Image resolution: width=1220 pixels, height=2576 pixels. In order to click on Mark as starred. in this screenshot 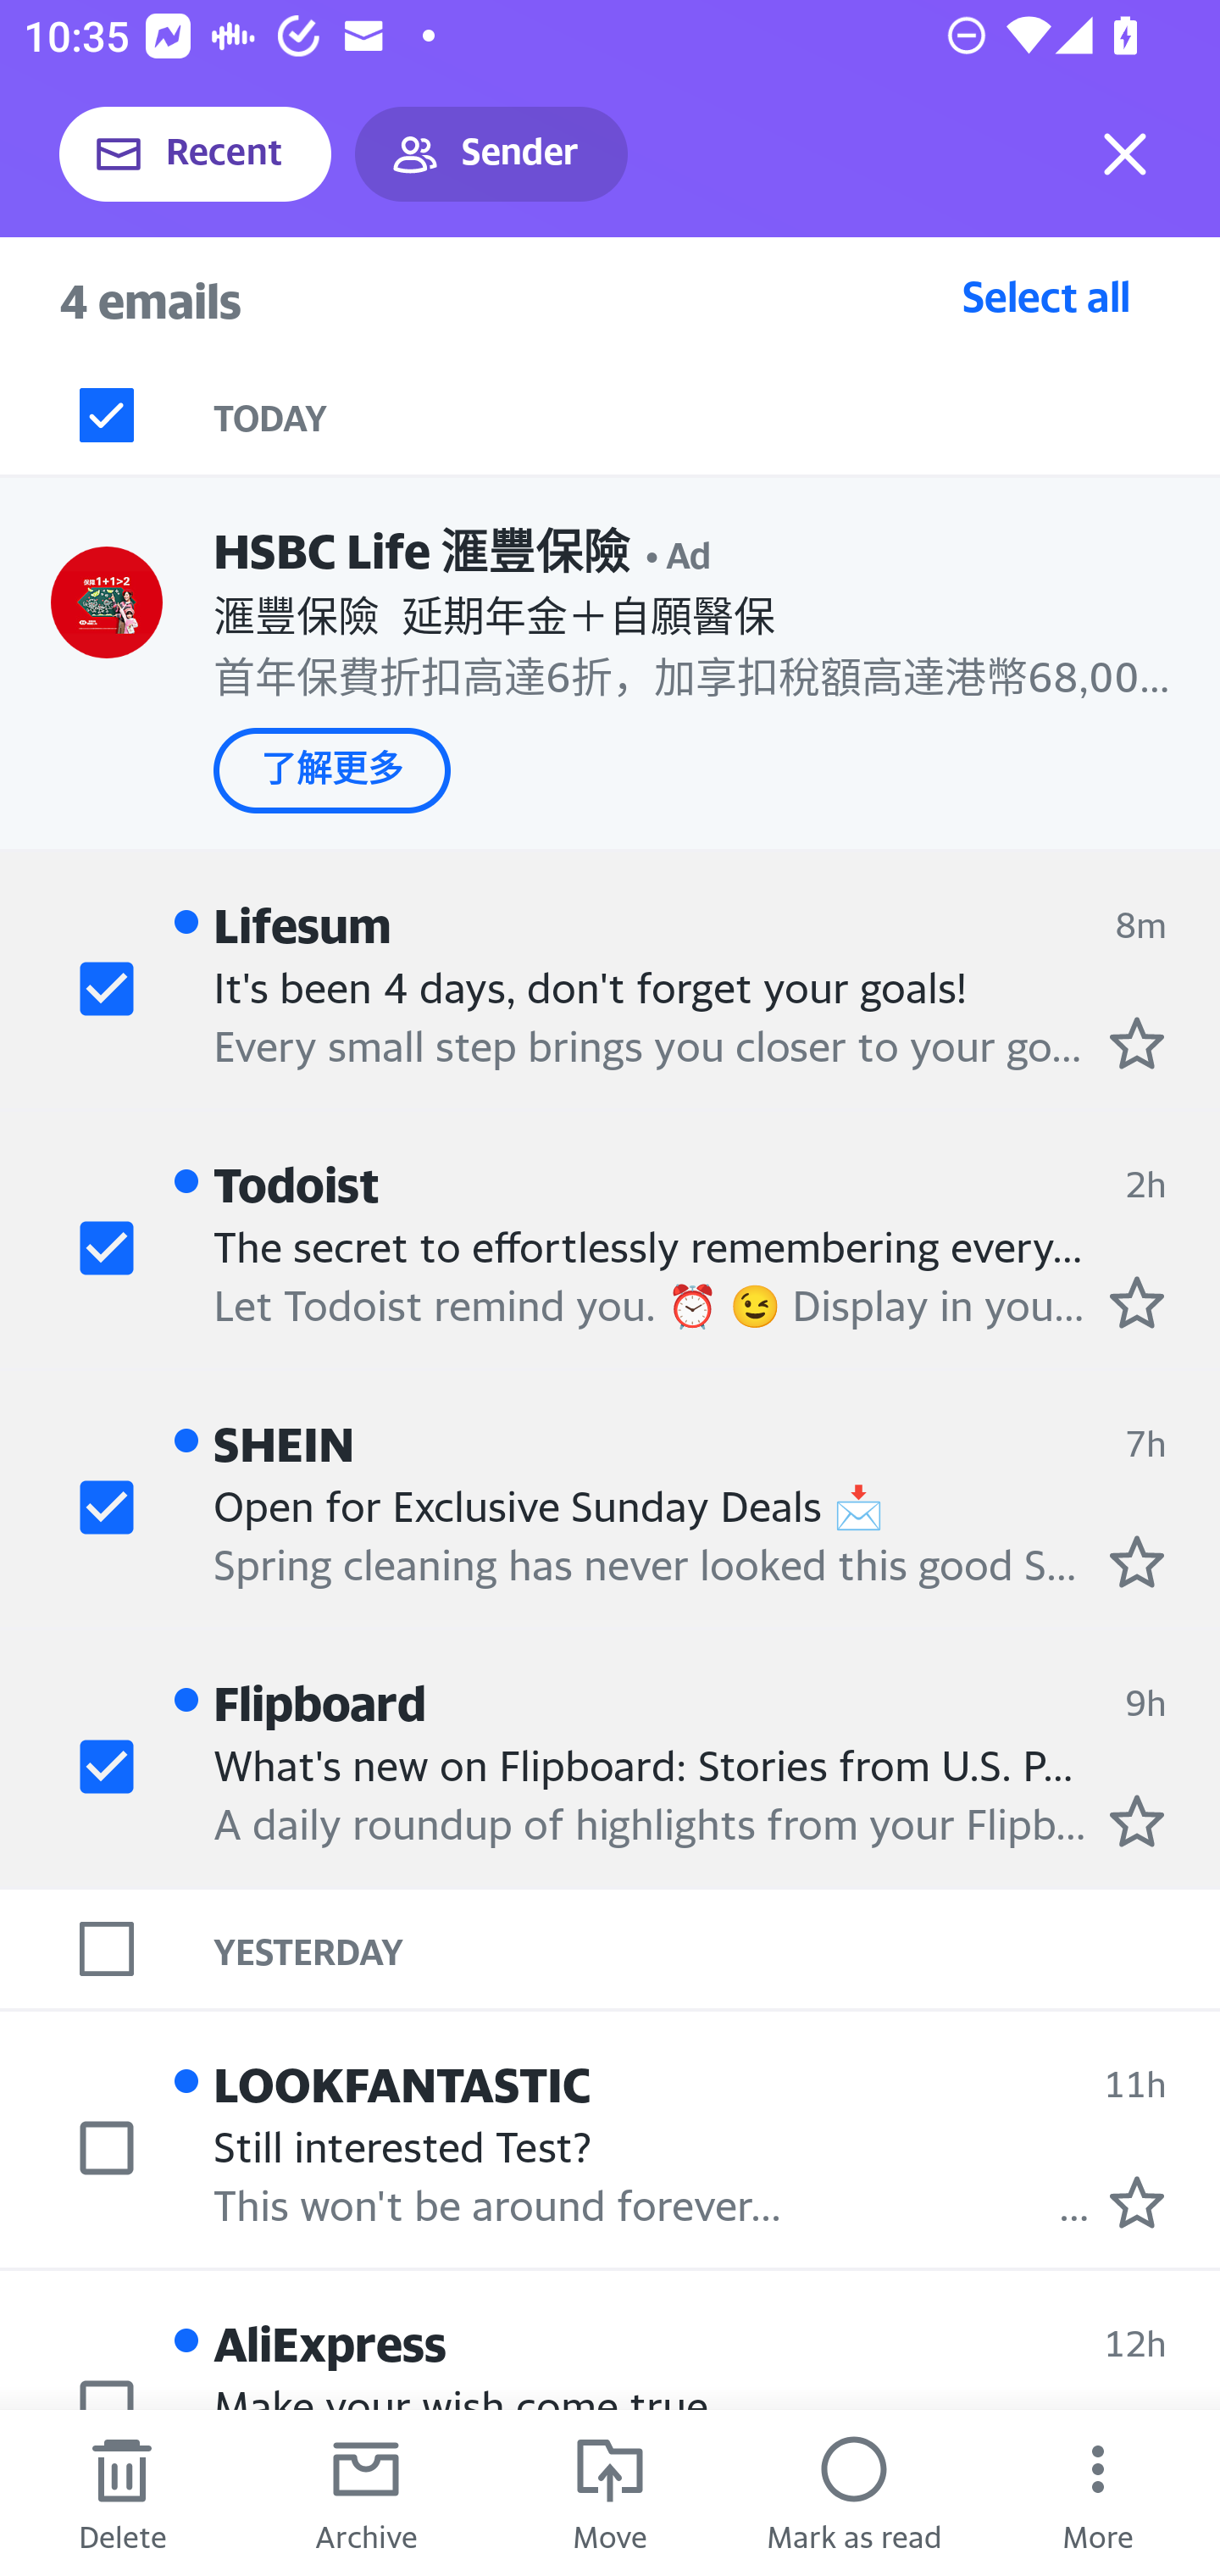, I will do `click(1137, 1562)`.